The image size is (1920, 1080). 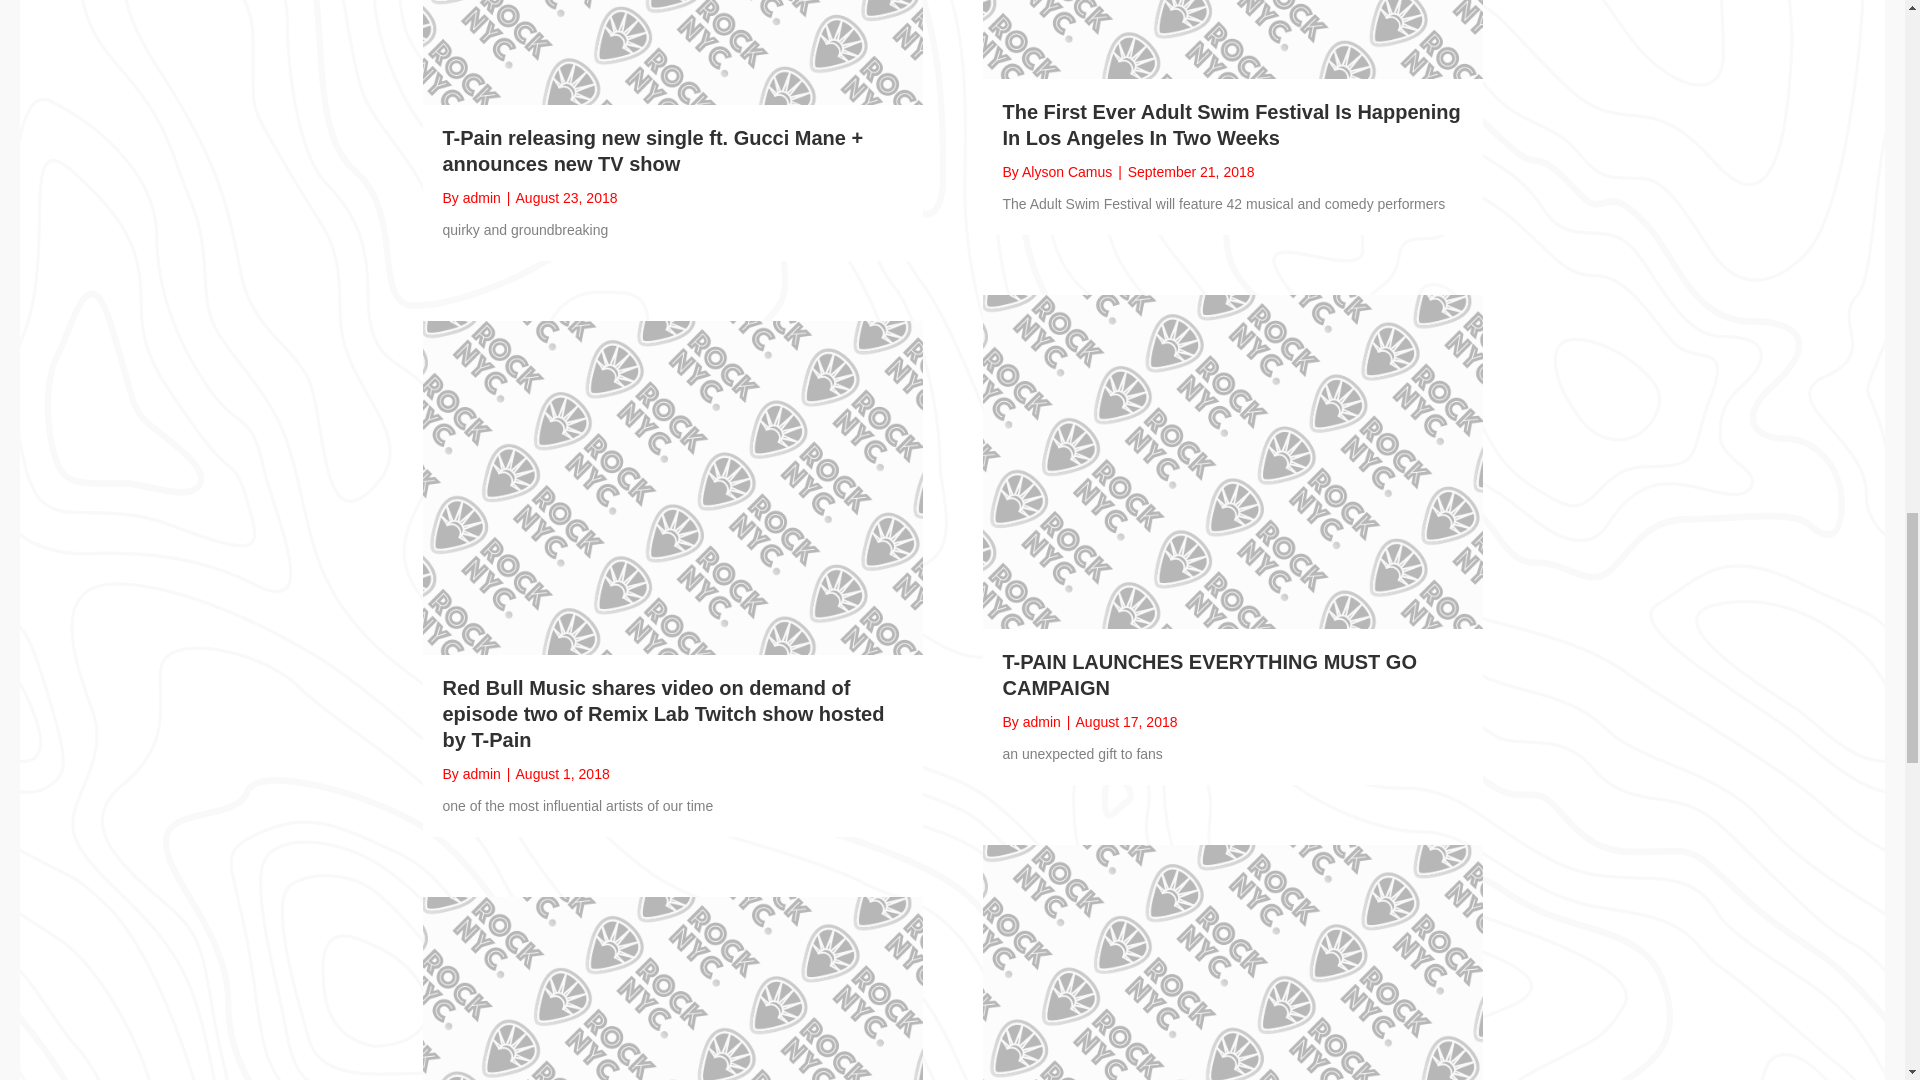 I want to click on Alyson Camus, so click(x=1066, y=172).